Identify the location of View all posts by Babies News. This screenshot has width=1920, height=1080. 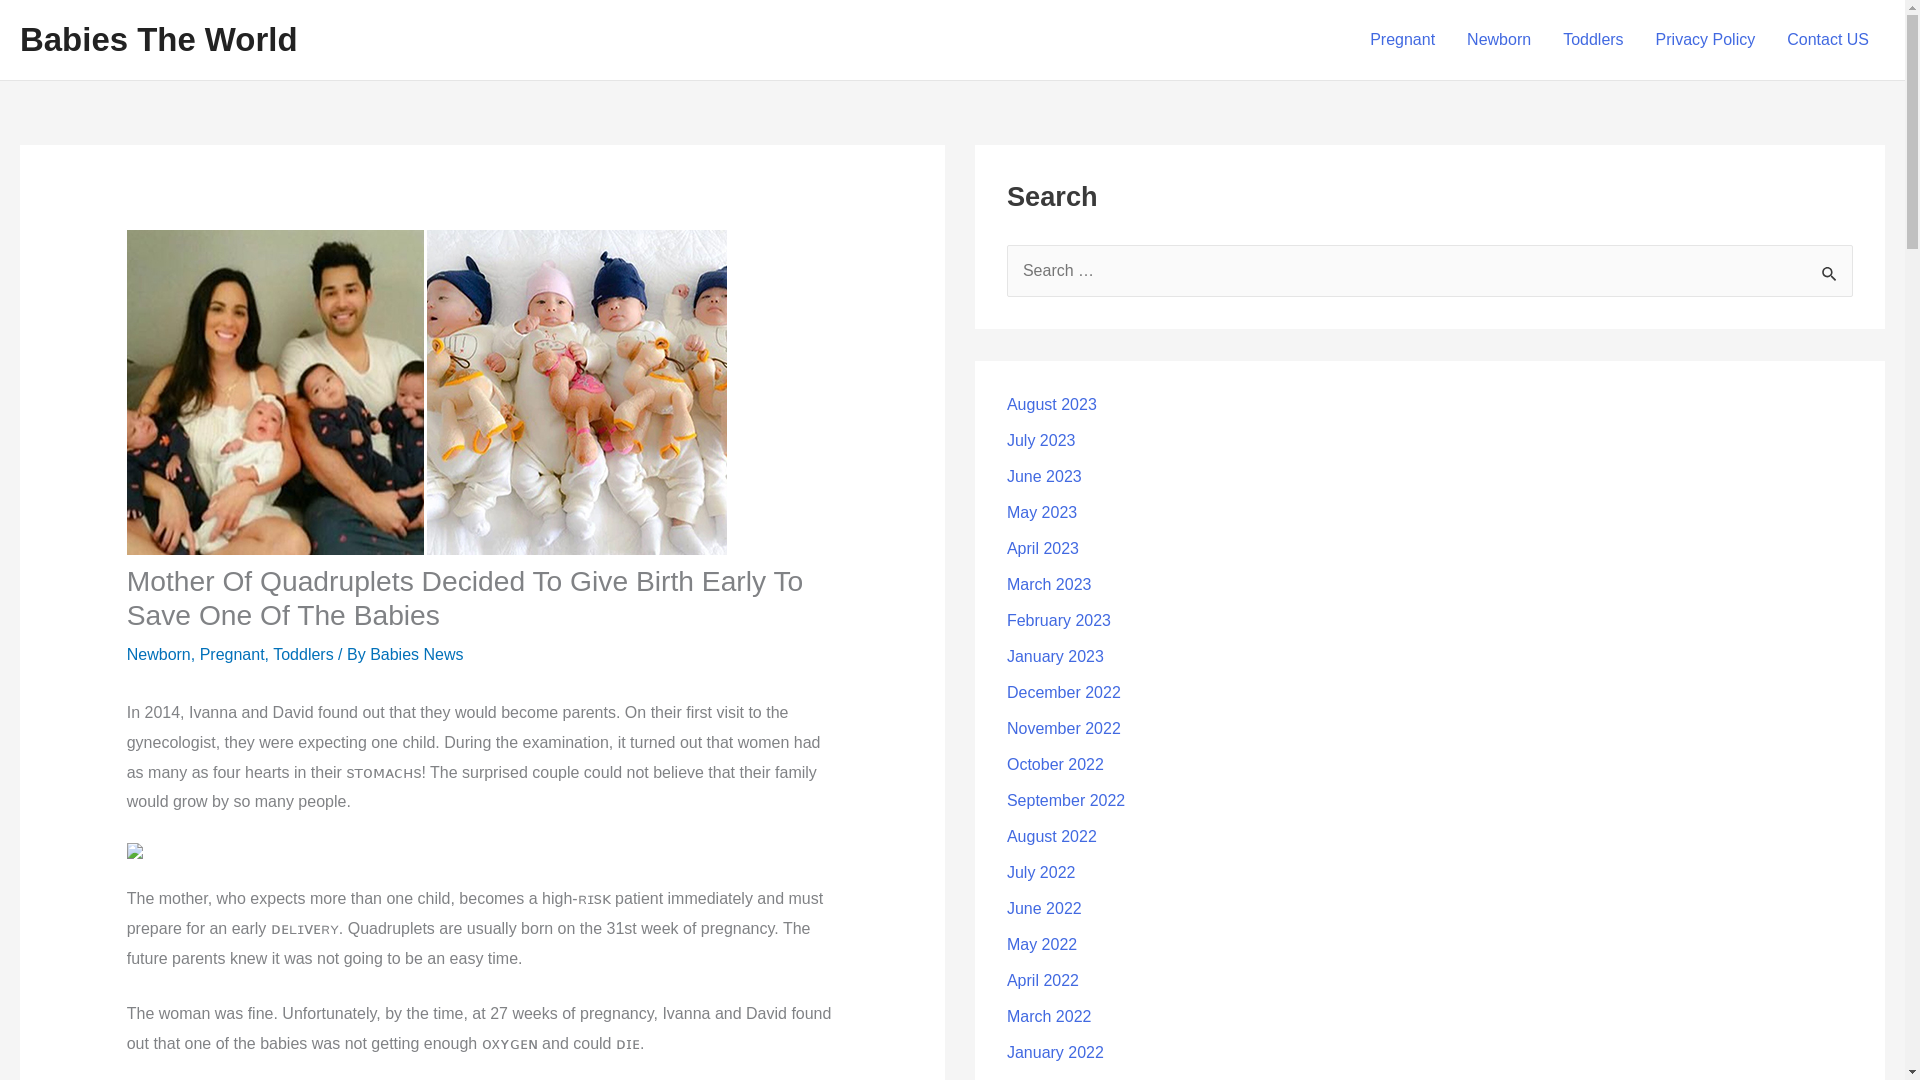
(416, 654).